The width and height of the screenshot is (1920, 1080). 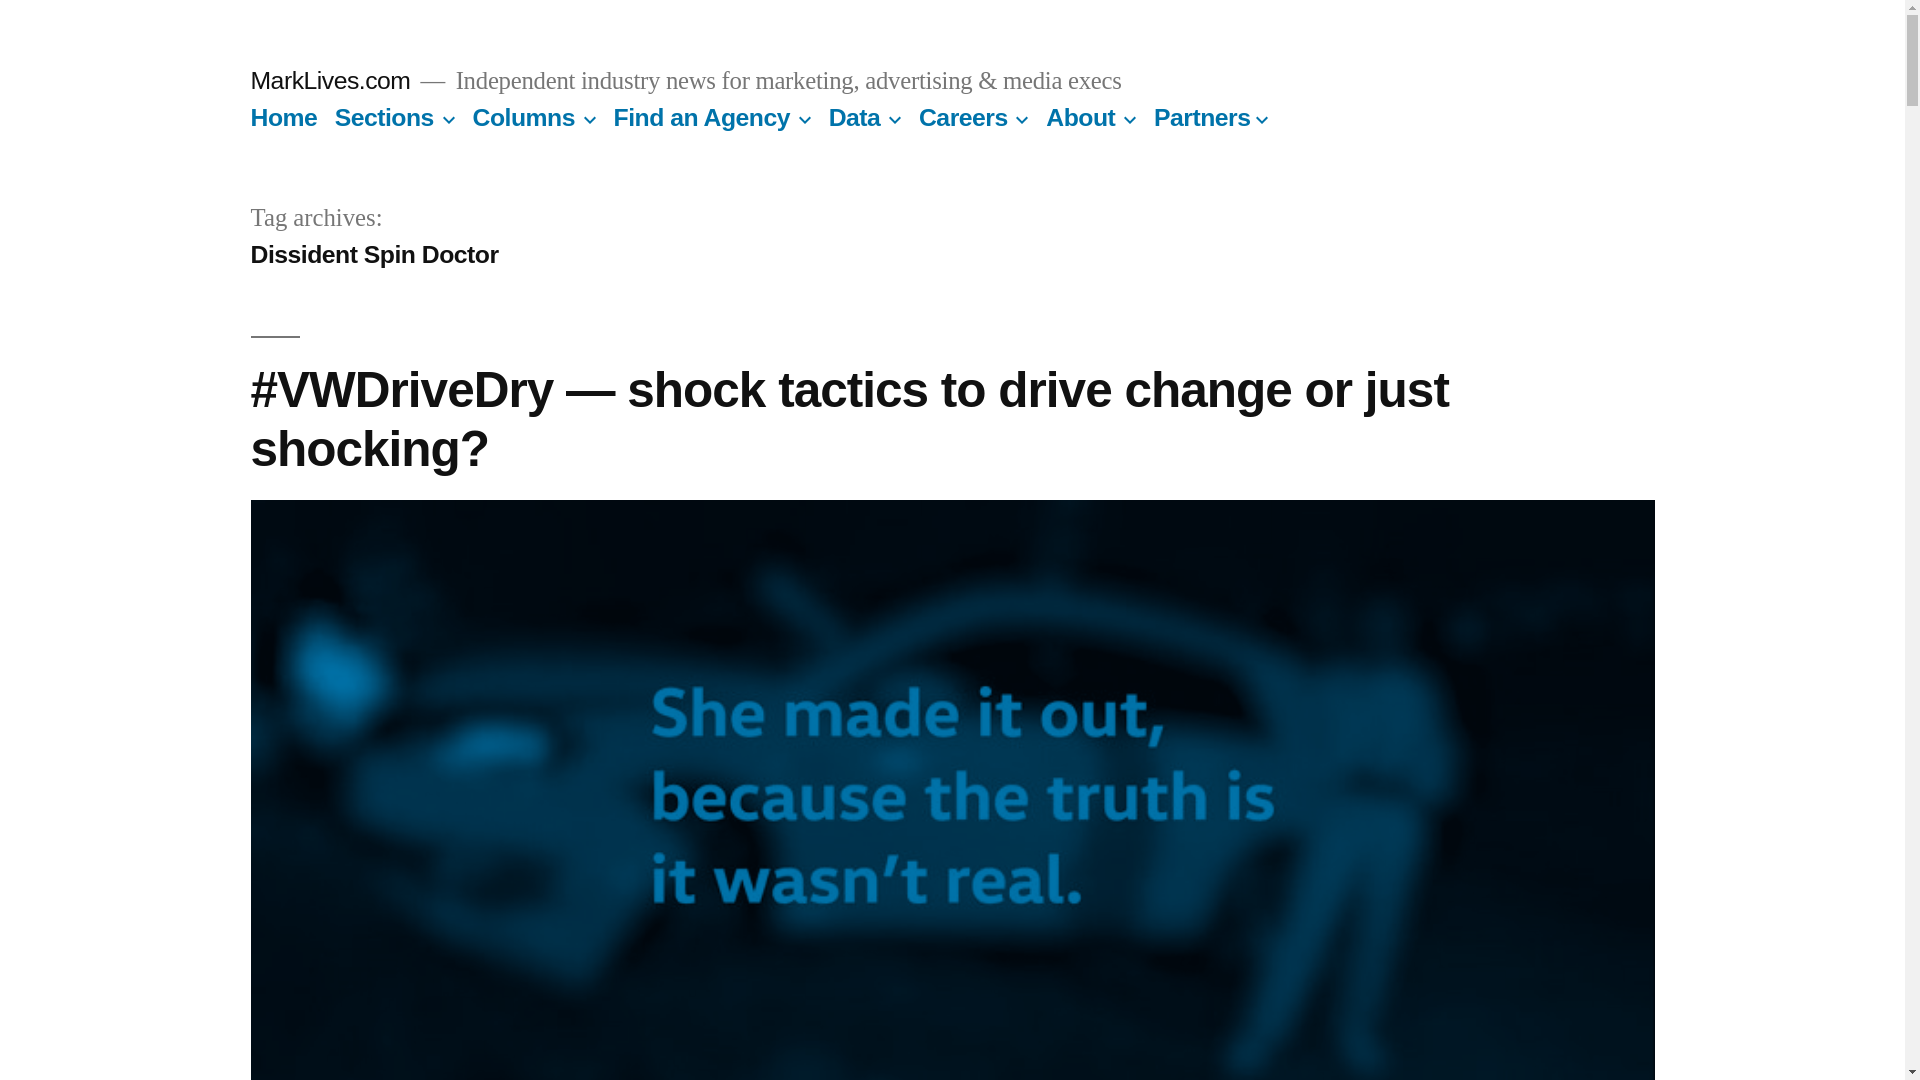 I want to click on Home, so click(x=282, y=116).